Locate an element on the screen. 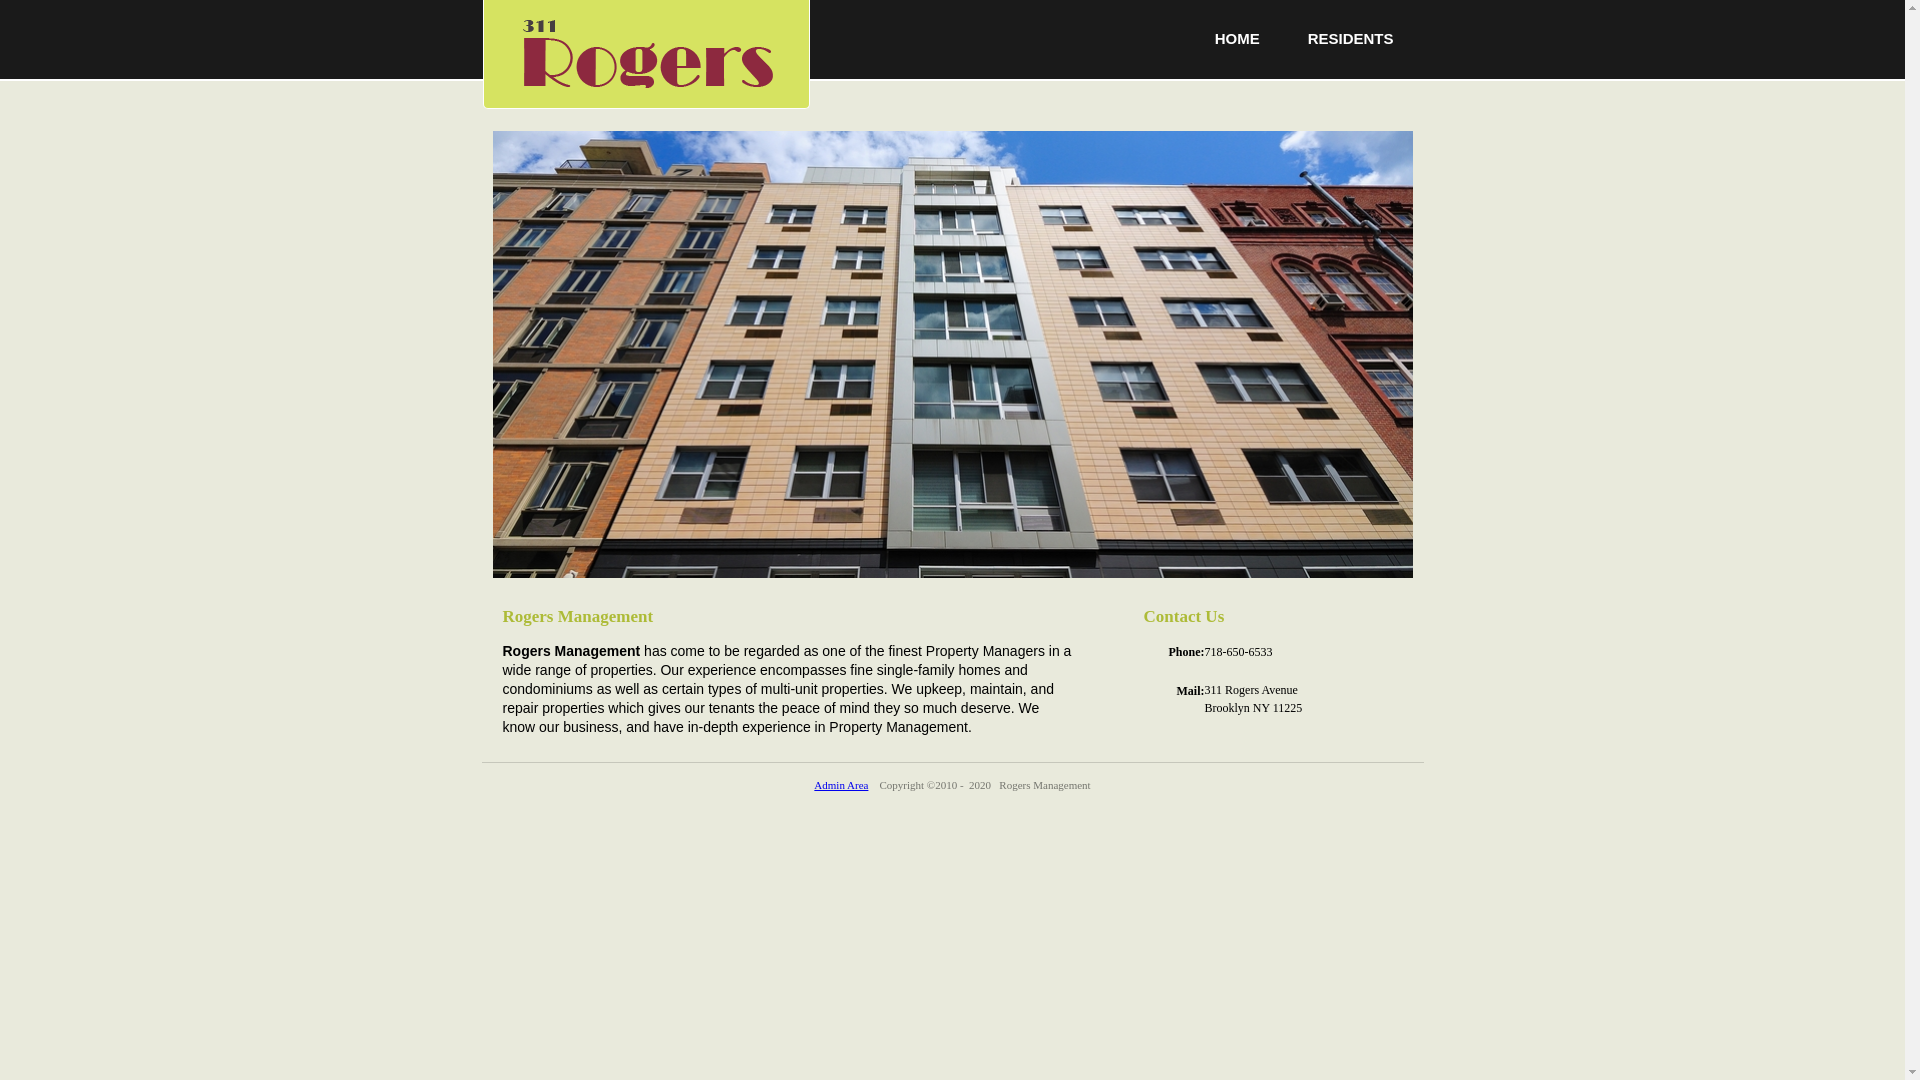 Image resolution: width=1920 pixels, height=1080 pixels. HOME is located at coordinates (1238, 38).